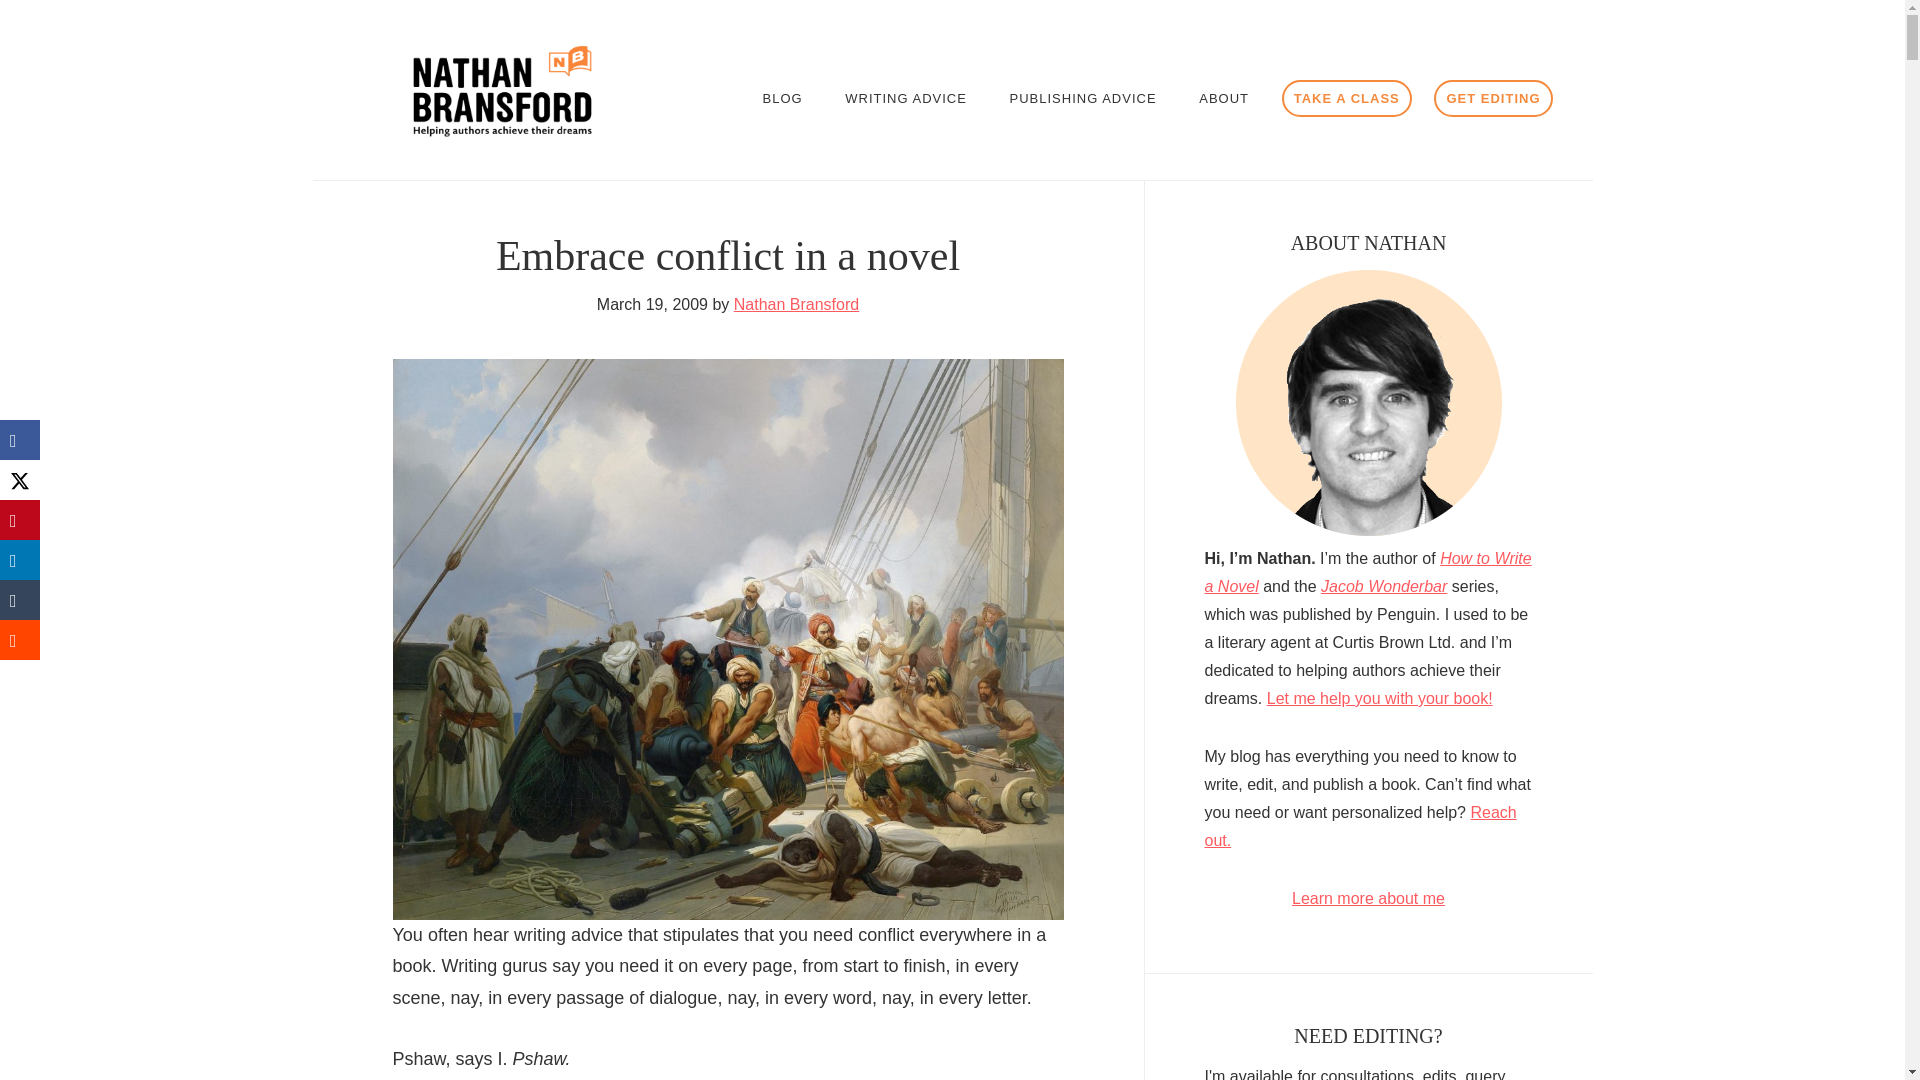 Image resolution: width=1920 pixels, height=1080 pixels. What do you see at coordinates (796, 304) in the screenshot?
I see `Nathan Bransford` at bounding box center [796, 304].